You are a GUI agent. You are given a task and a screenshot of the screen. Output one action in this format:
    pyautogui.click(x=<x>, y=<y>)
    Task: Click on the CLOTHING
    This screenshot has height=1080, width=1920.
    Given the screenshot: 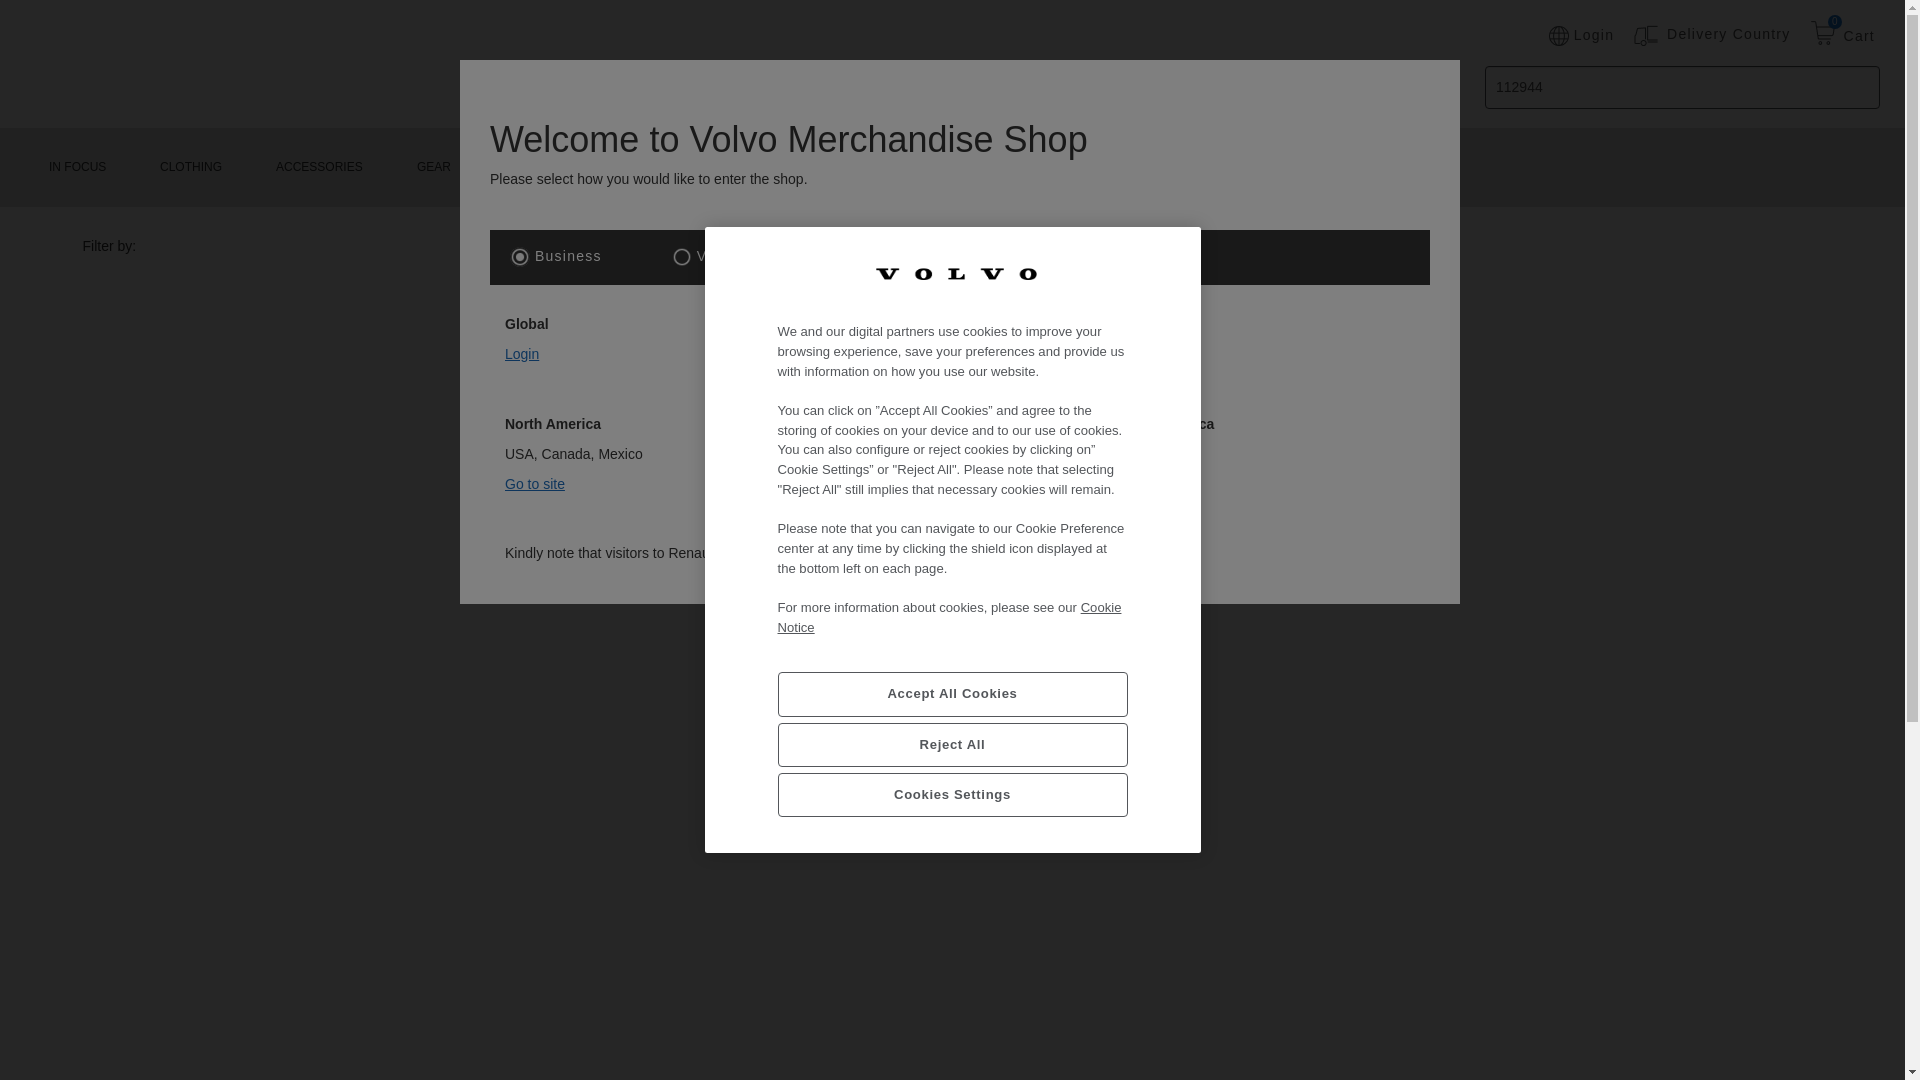 What is the action you would take?
    pyautogui.click(x=190, y=168)
    